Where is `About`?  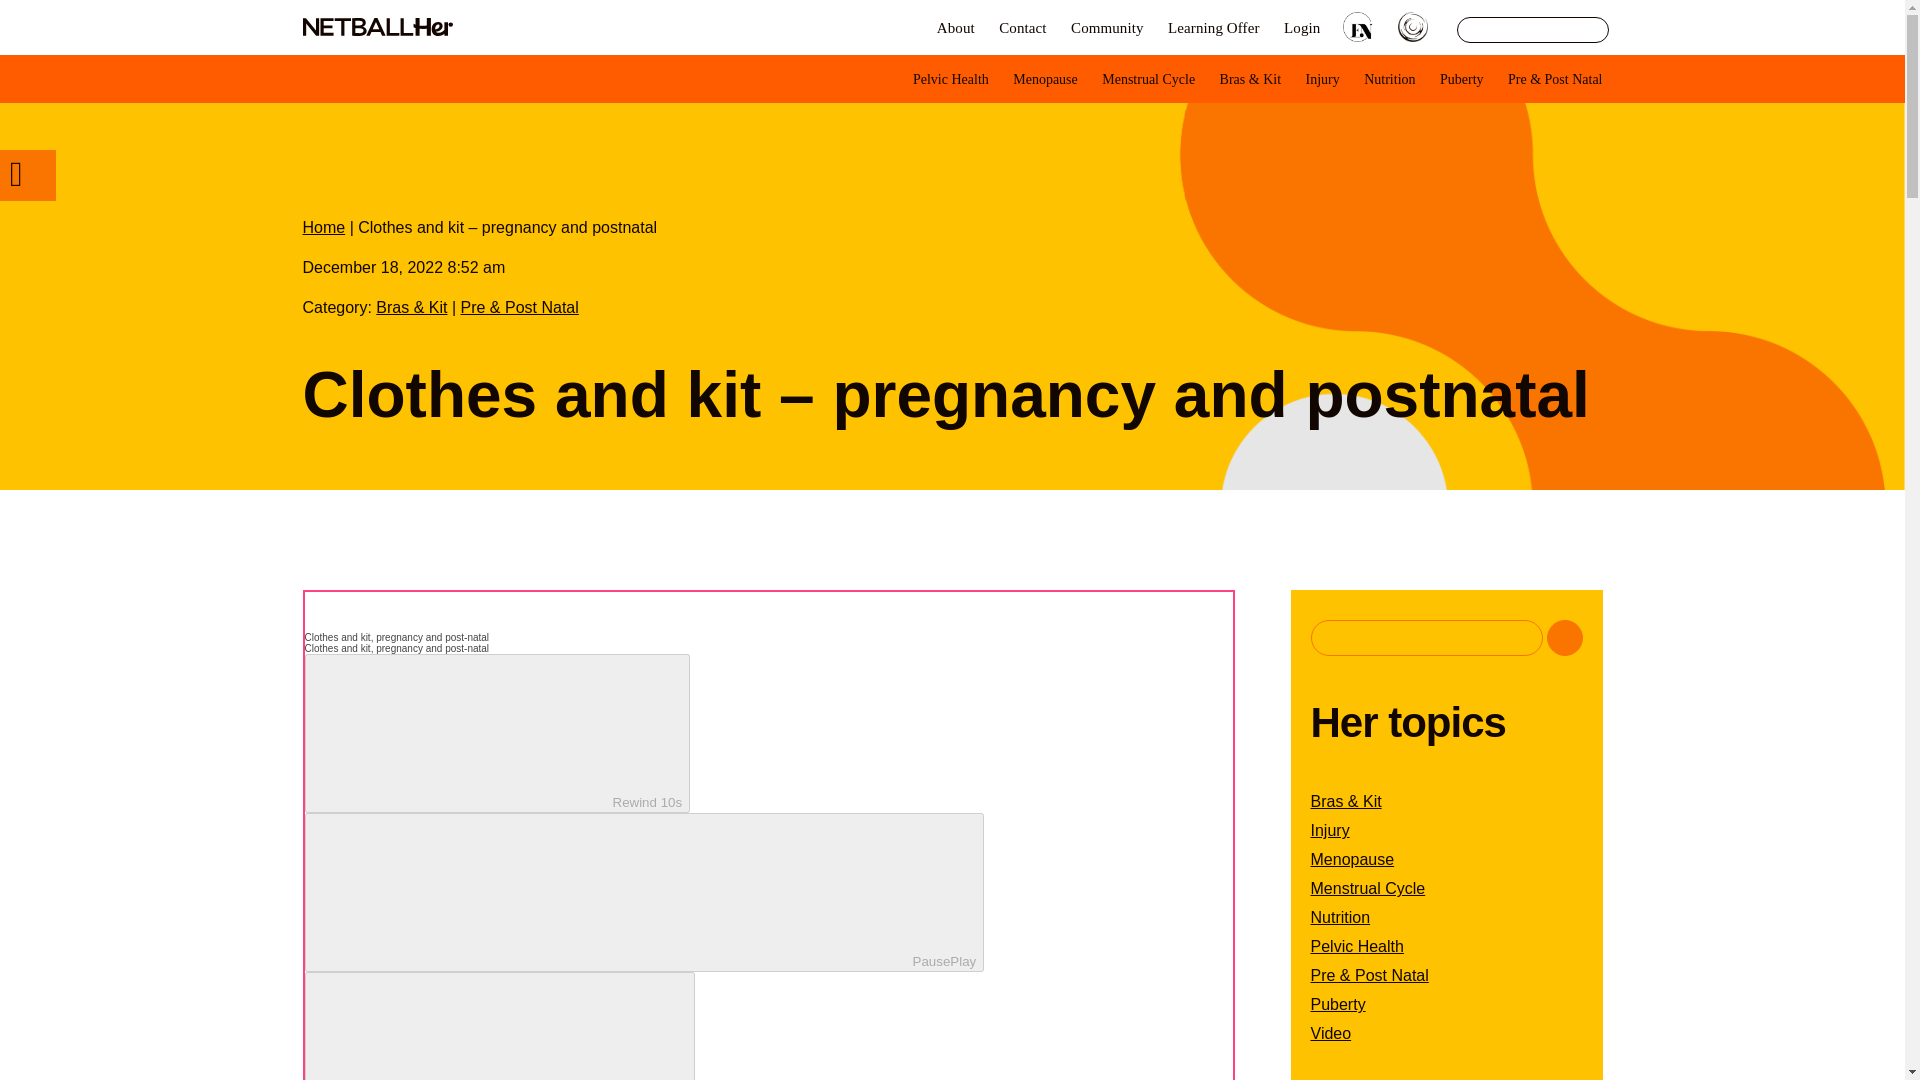
About is located at coordinates (956, 28).